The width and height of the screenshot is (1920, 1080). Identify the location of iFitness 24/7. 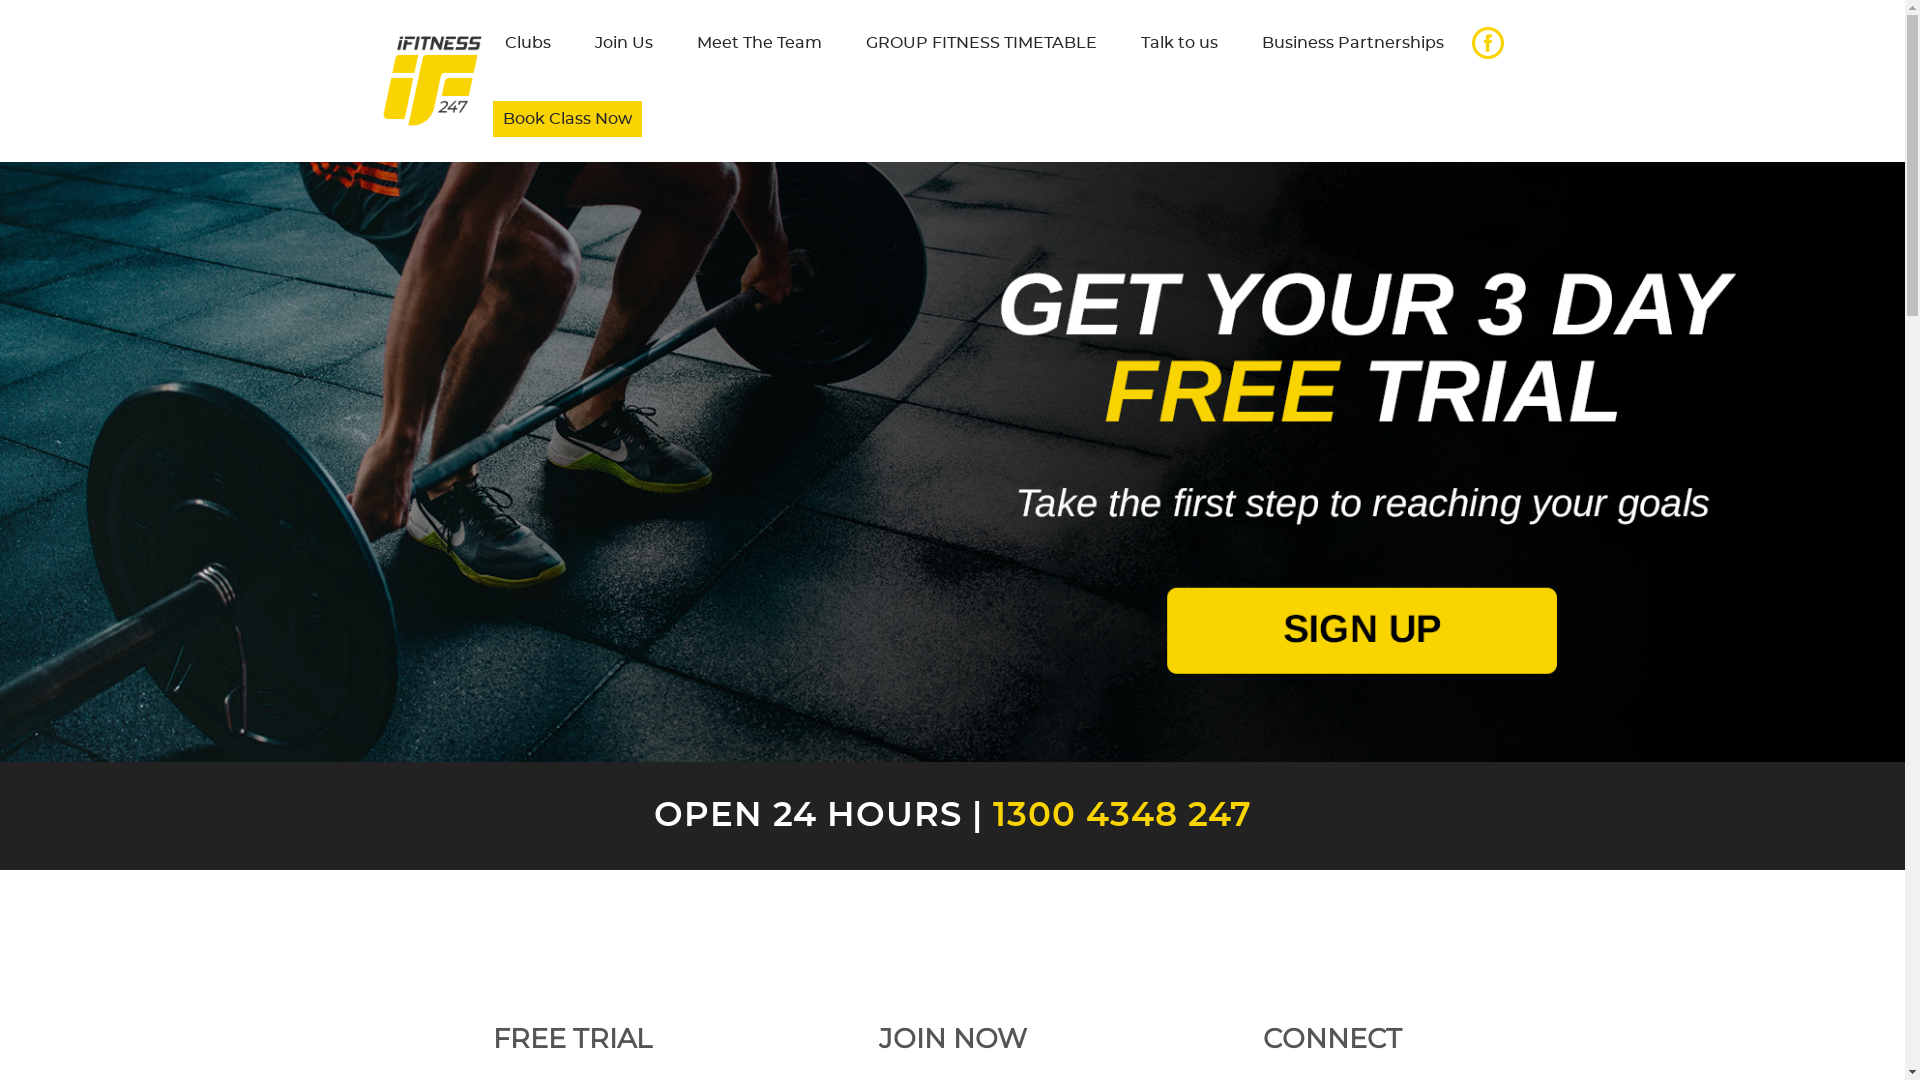
(432, 81).